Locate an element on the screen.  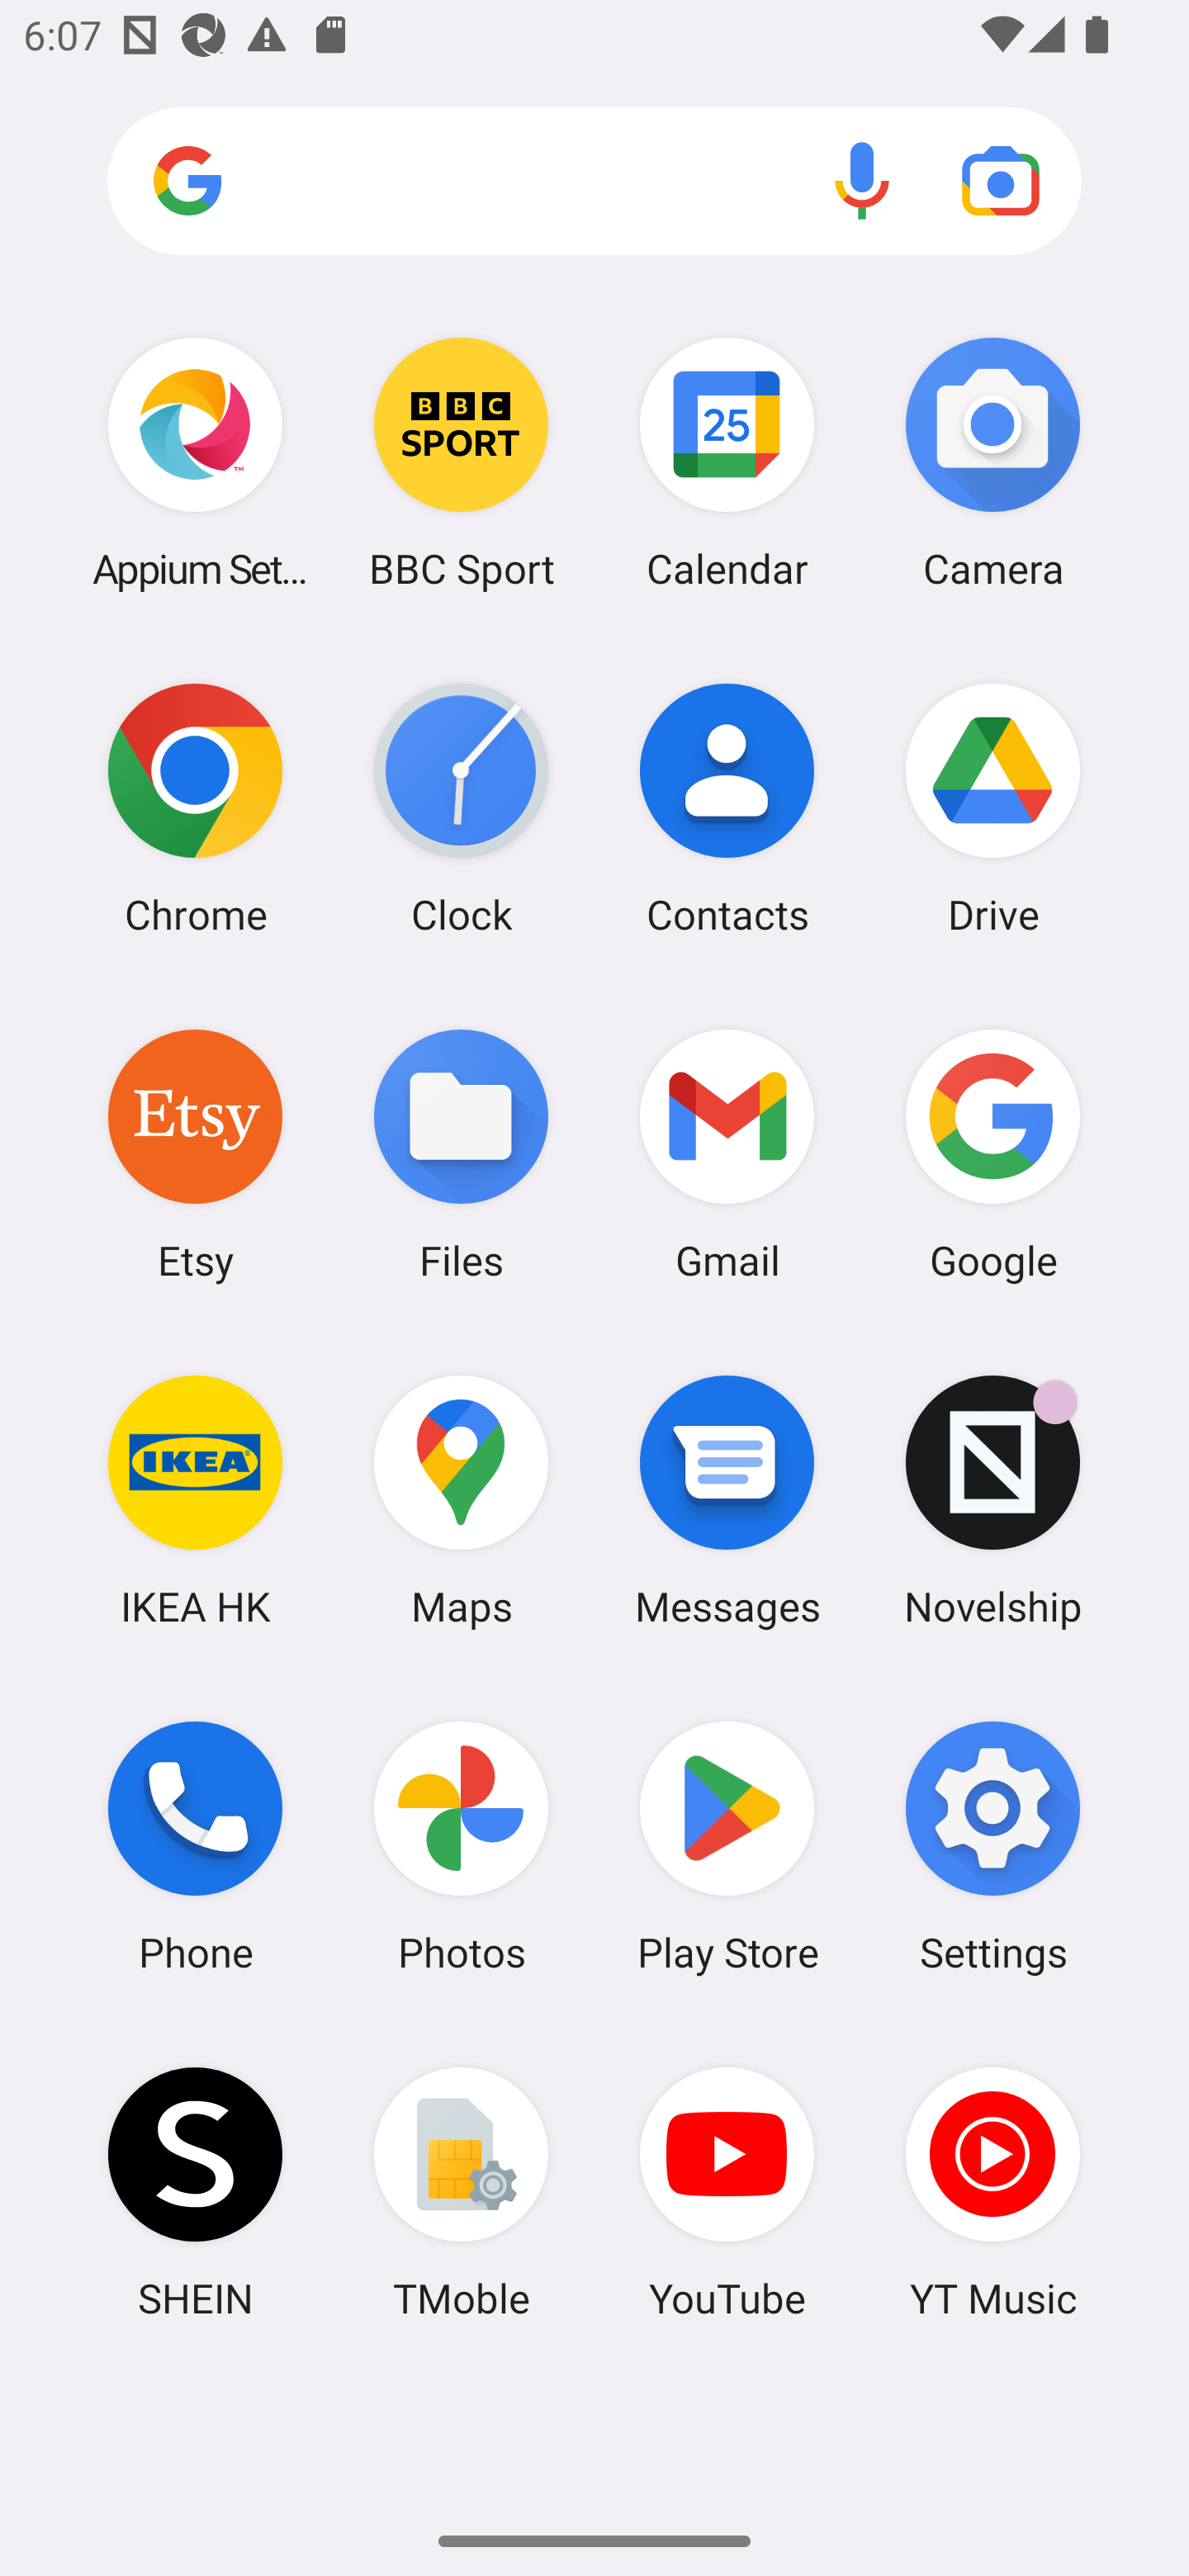
Voice search is located at coordinates (862, 180).